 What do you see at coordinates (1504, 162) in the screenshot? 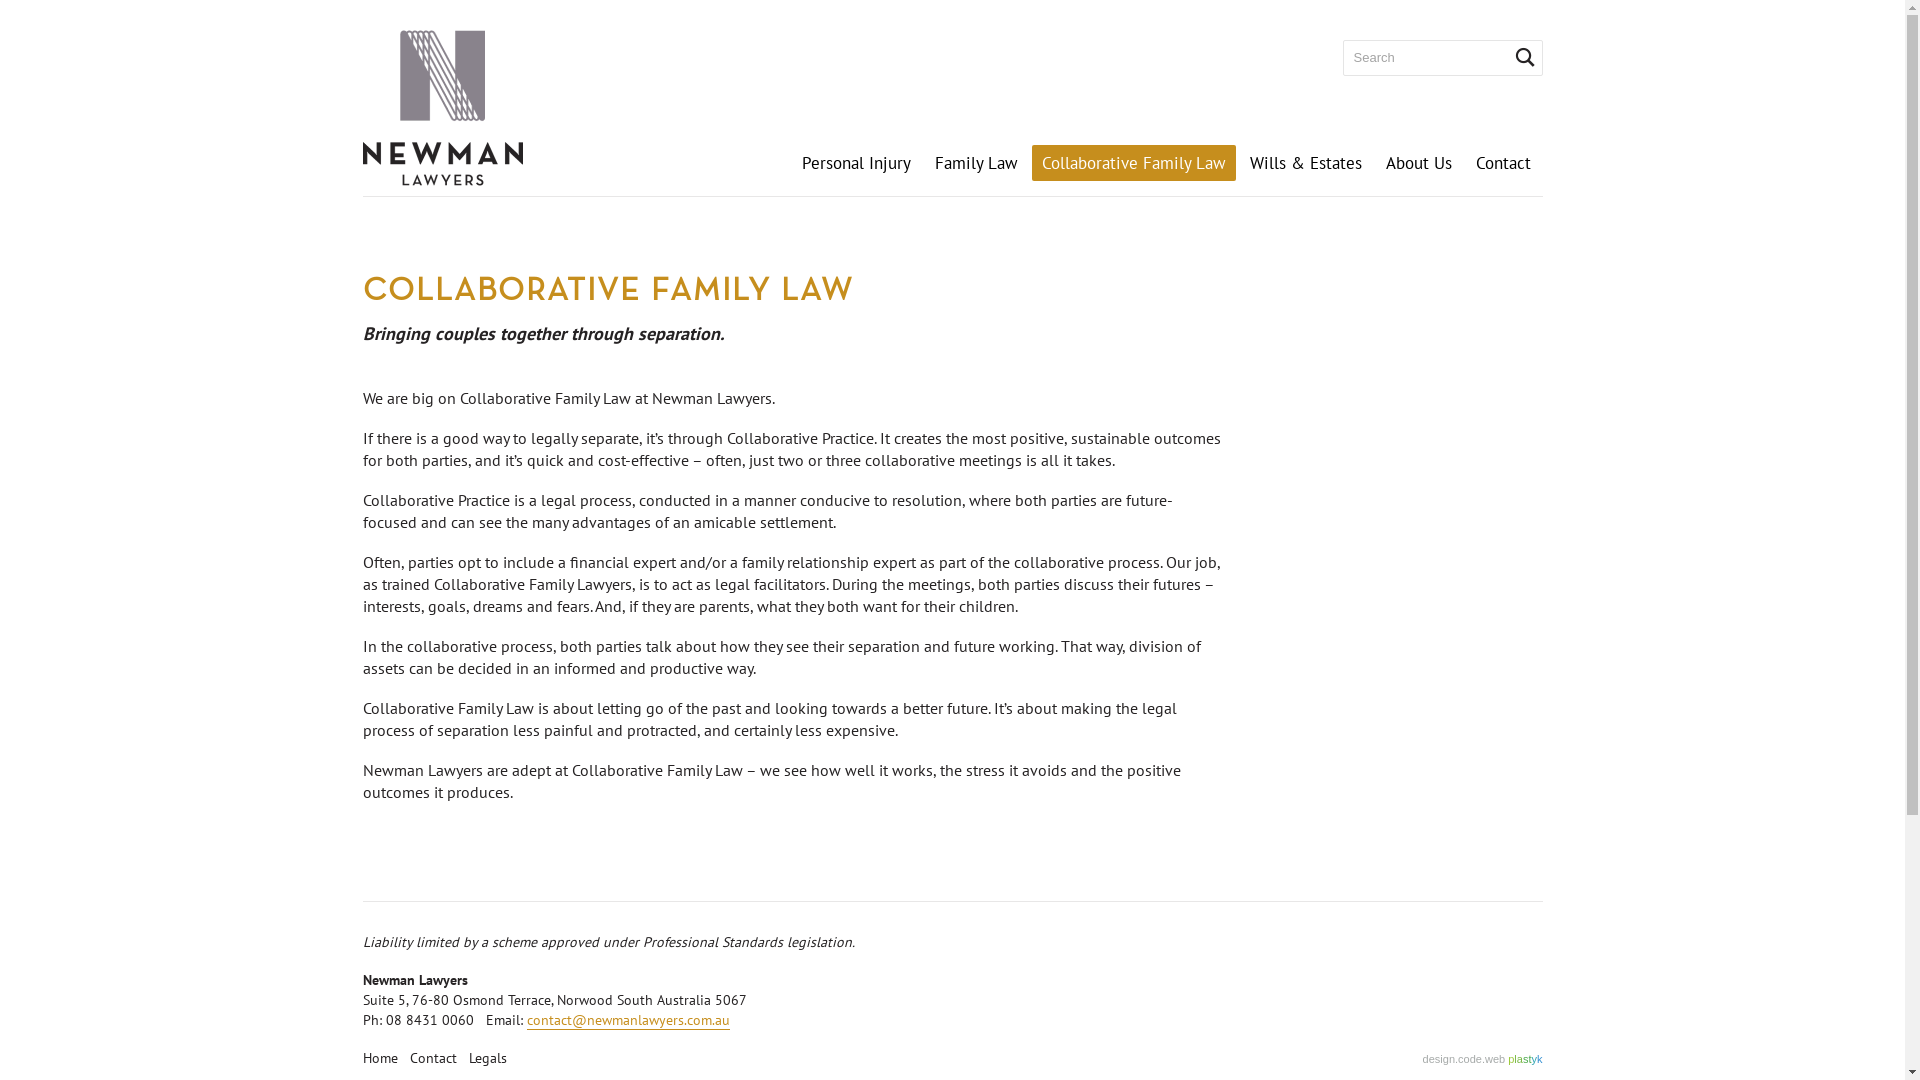
I see `Contact` at bounding box center [1504, 162].